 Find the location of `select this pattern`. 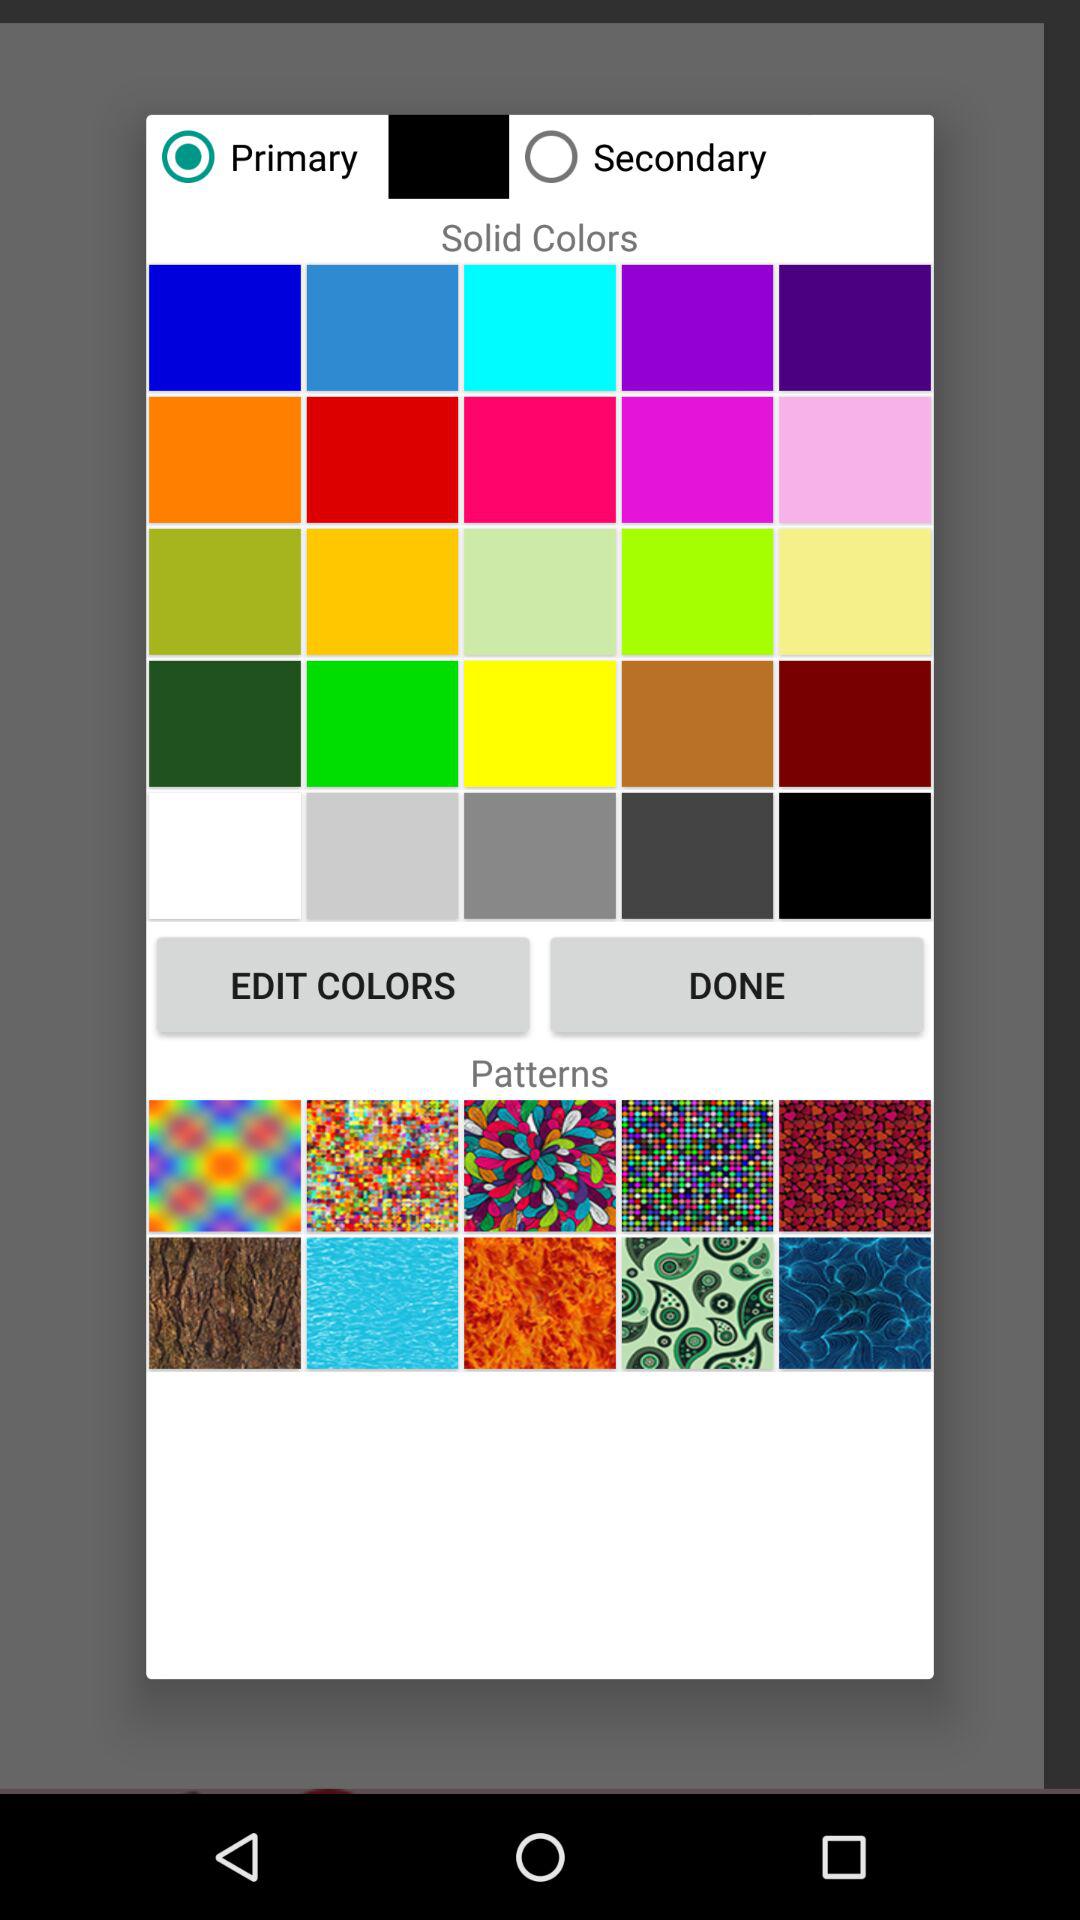

select this pattern is located at coordinates (224, 1302).